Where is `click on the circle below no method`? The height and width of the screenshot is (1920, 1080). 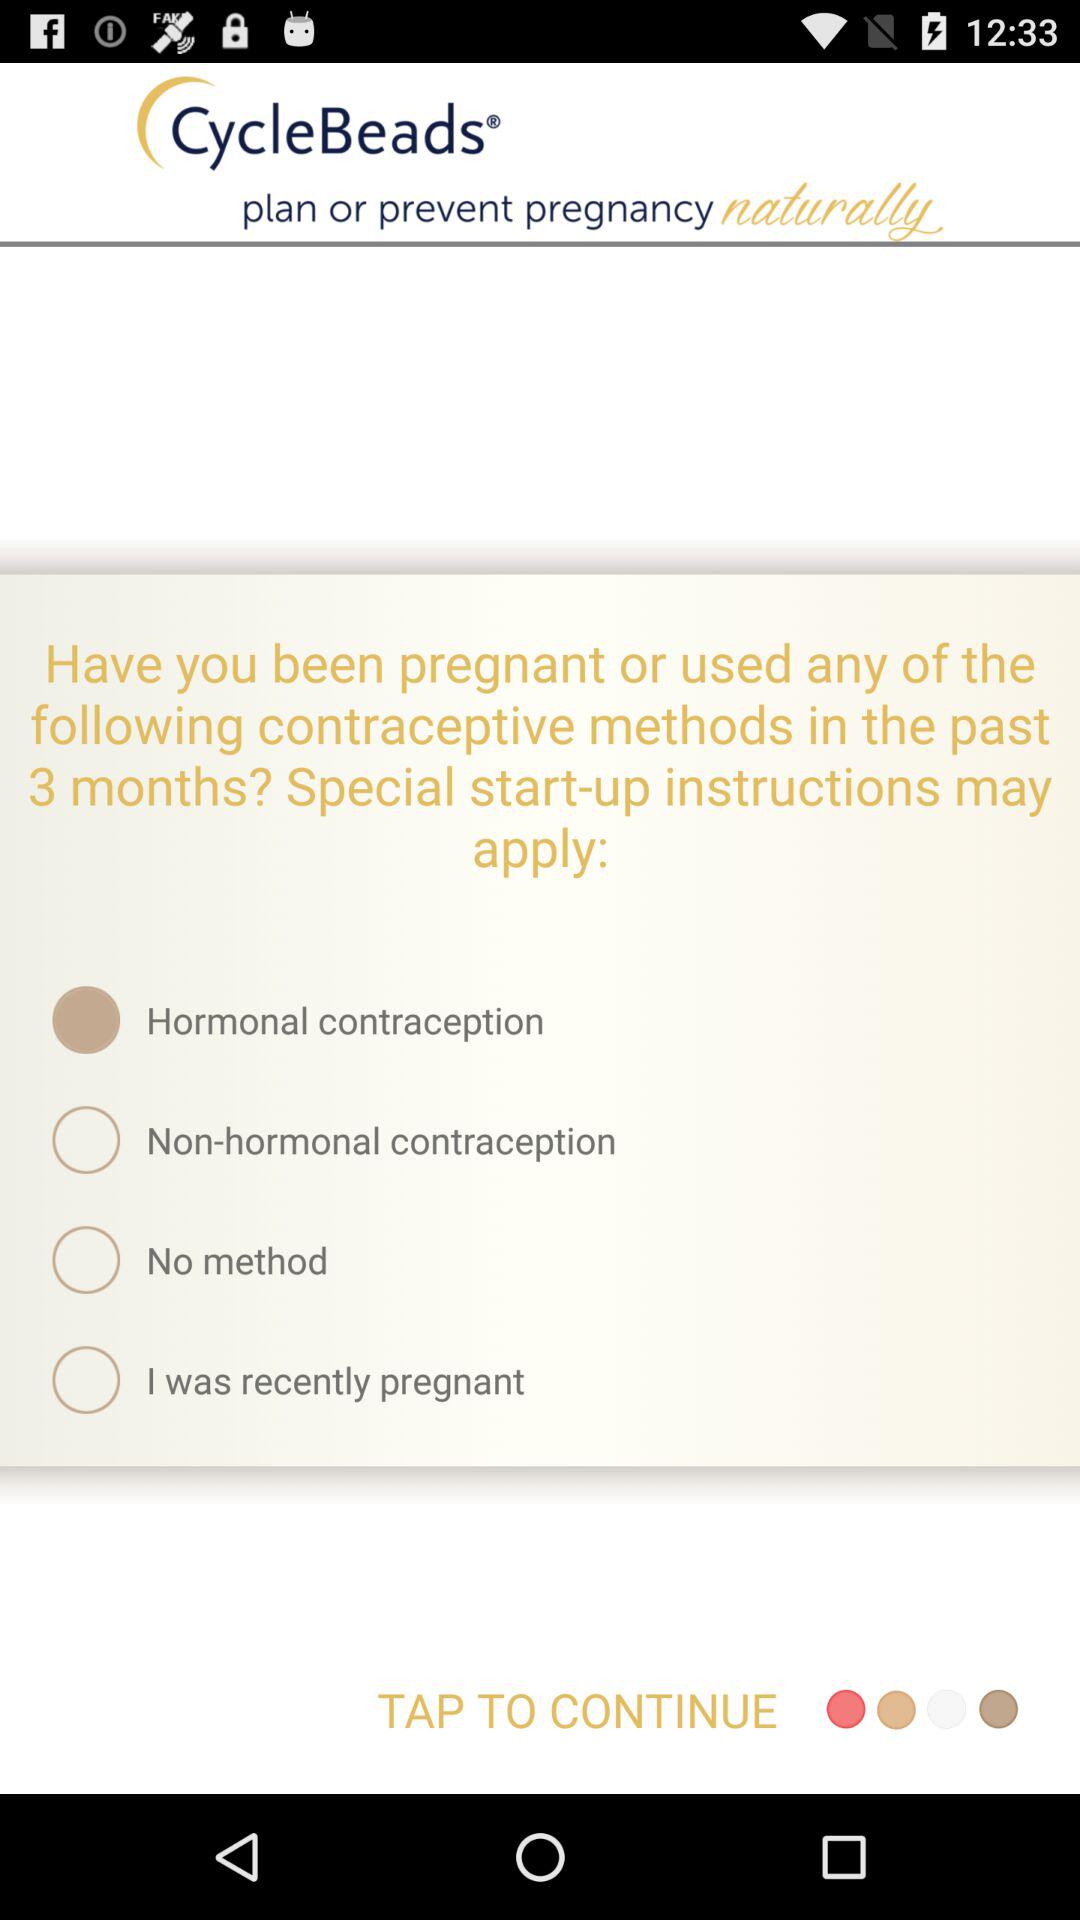 click on the circle below no method is located at coordinates (86, 1379).